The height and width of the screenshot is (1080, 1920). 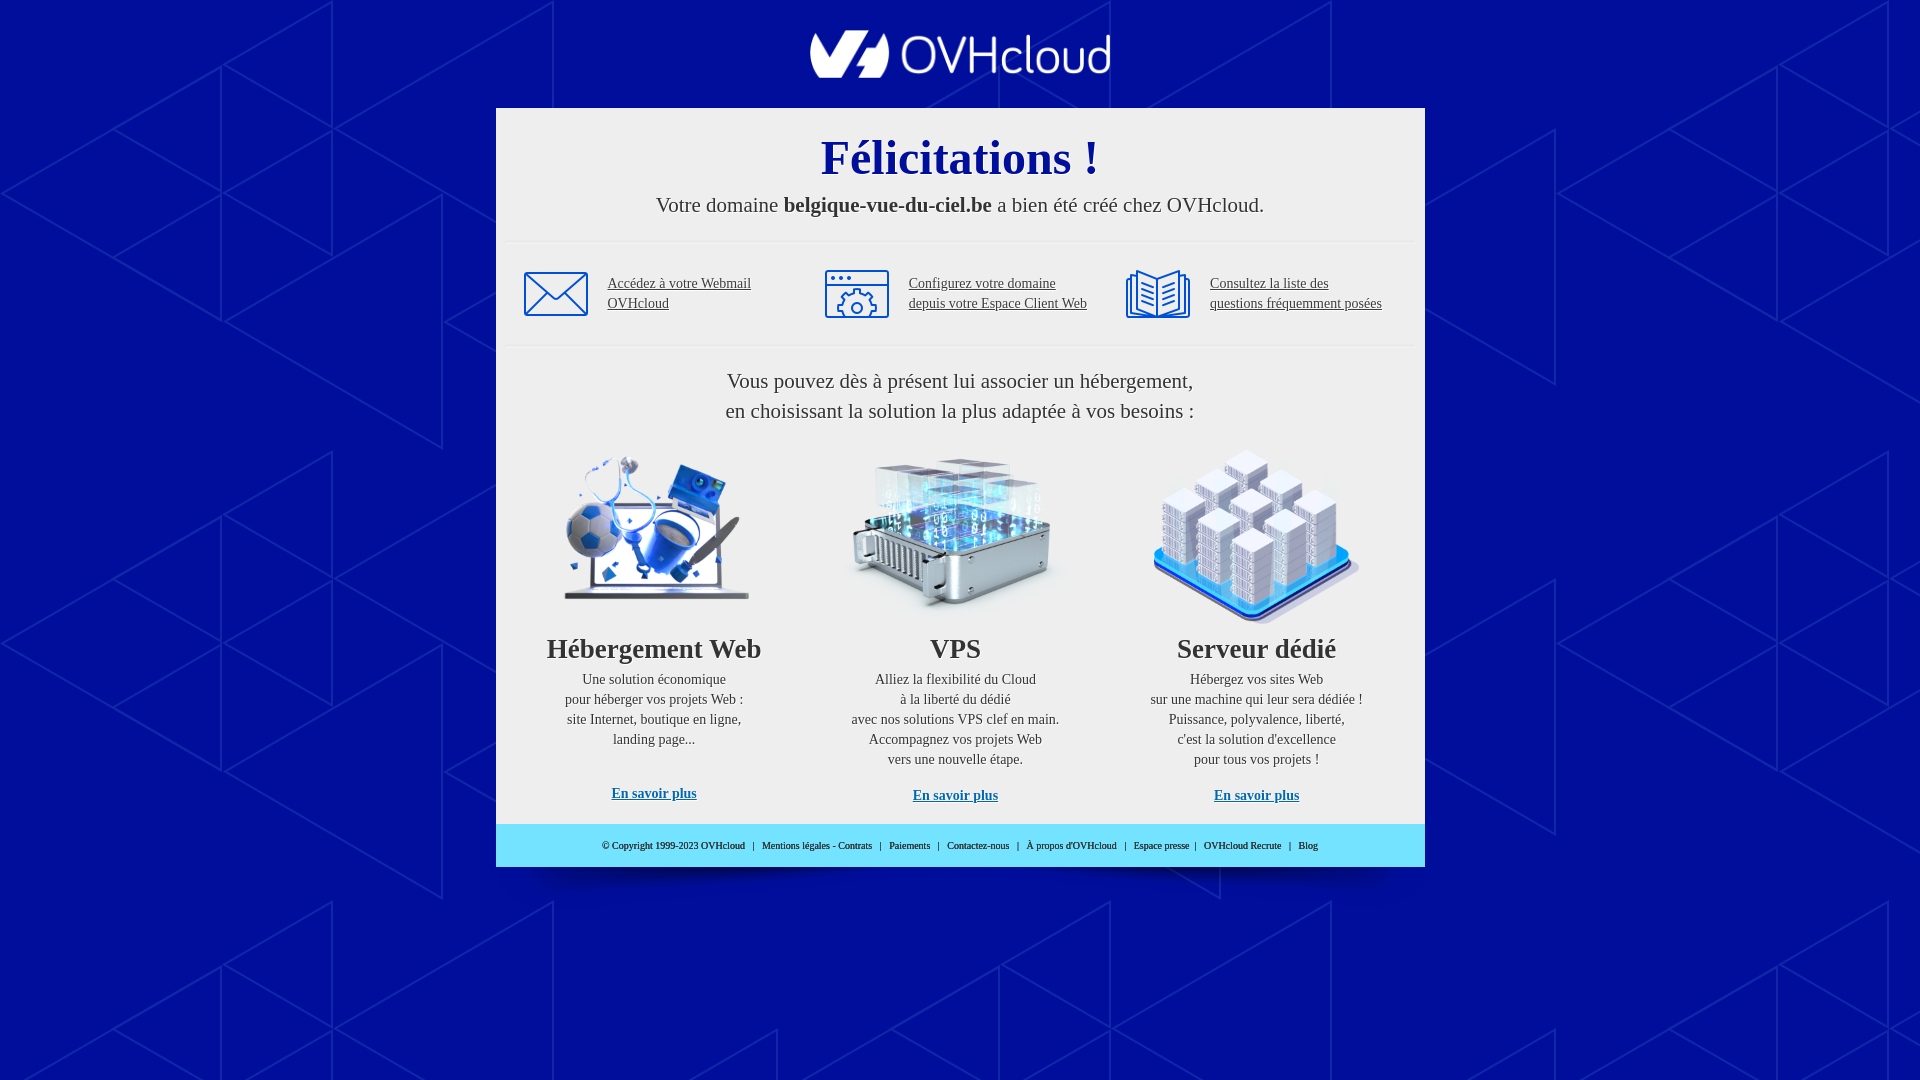 What do you see at coordinates (960, 72) in the screenshot?
I see `OVHcloud` at bounding box center [960, 72].